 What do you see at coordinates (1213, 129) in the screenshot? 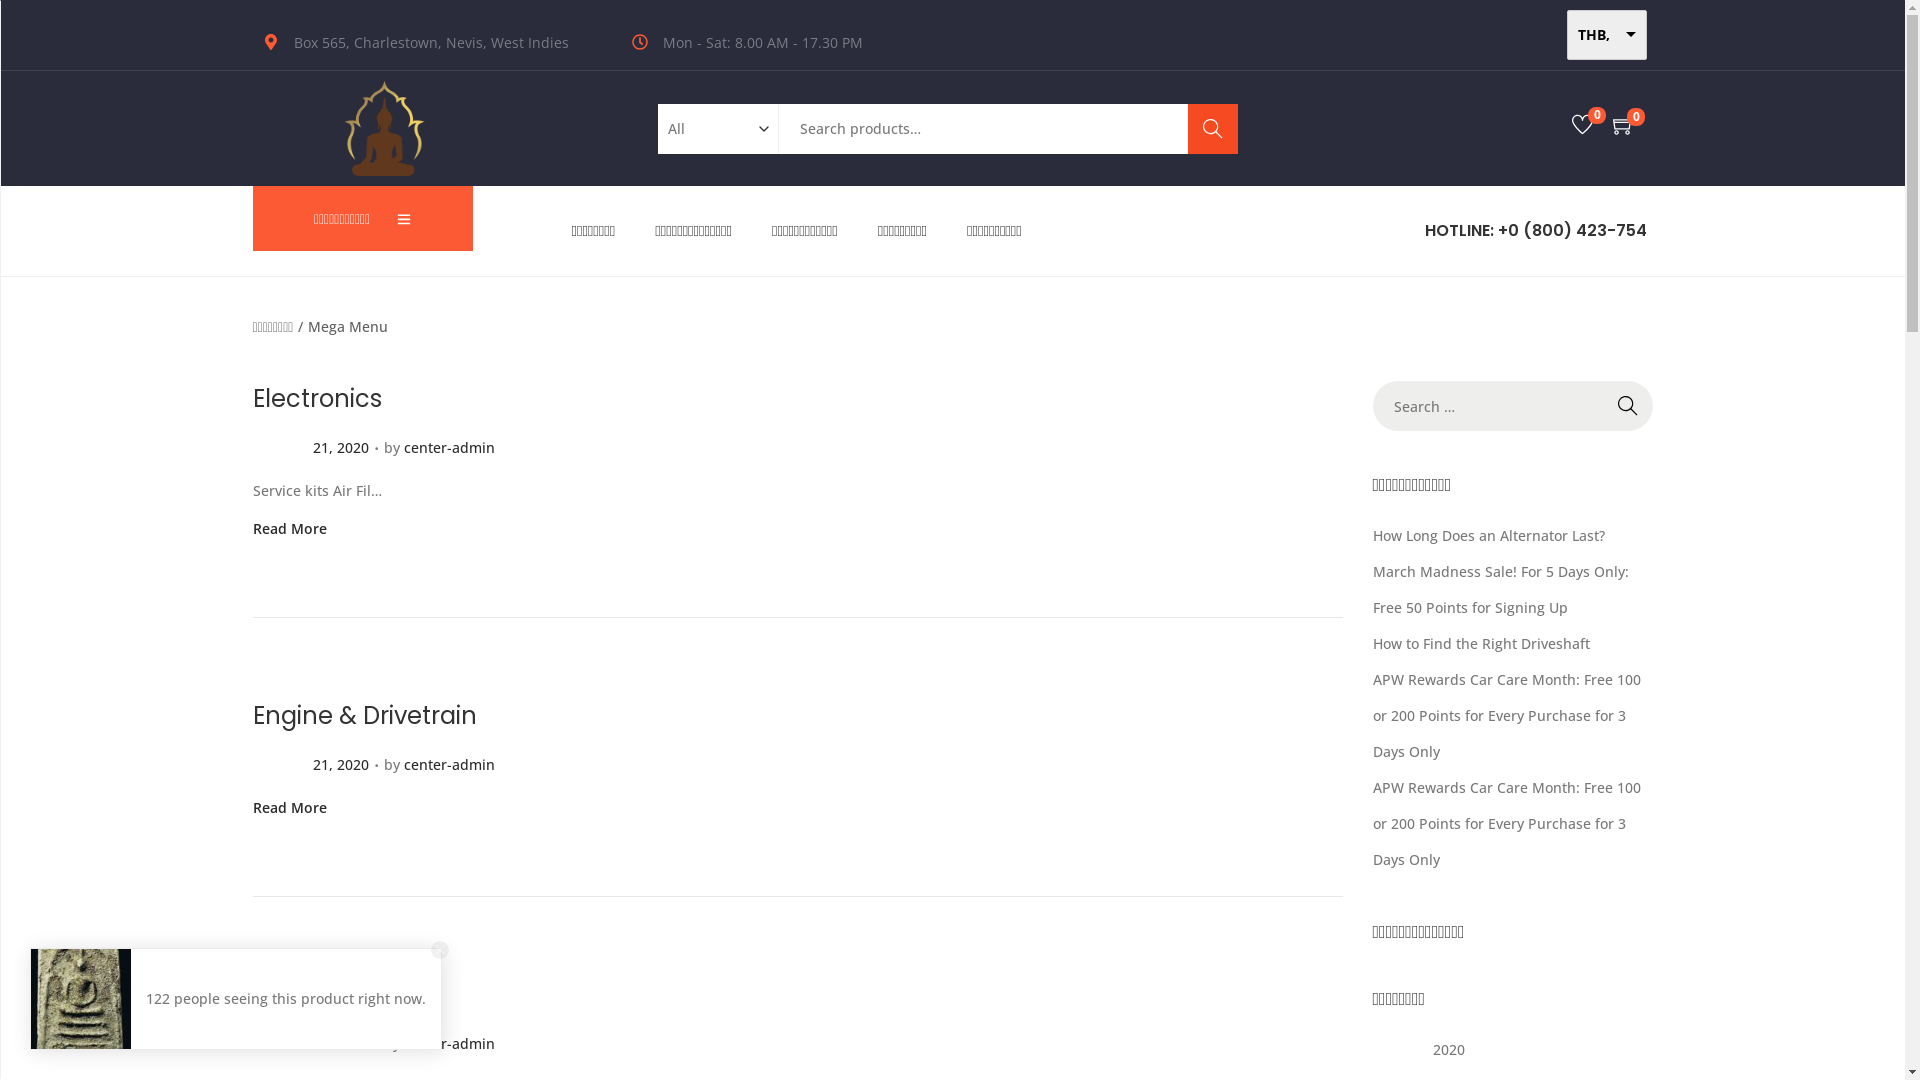
I see `Search` at bounding box center [1213, 129].